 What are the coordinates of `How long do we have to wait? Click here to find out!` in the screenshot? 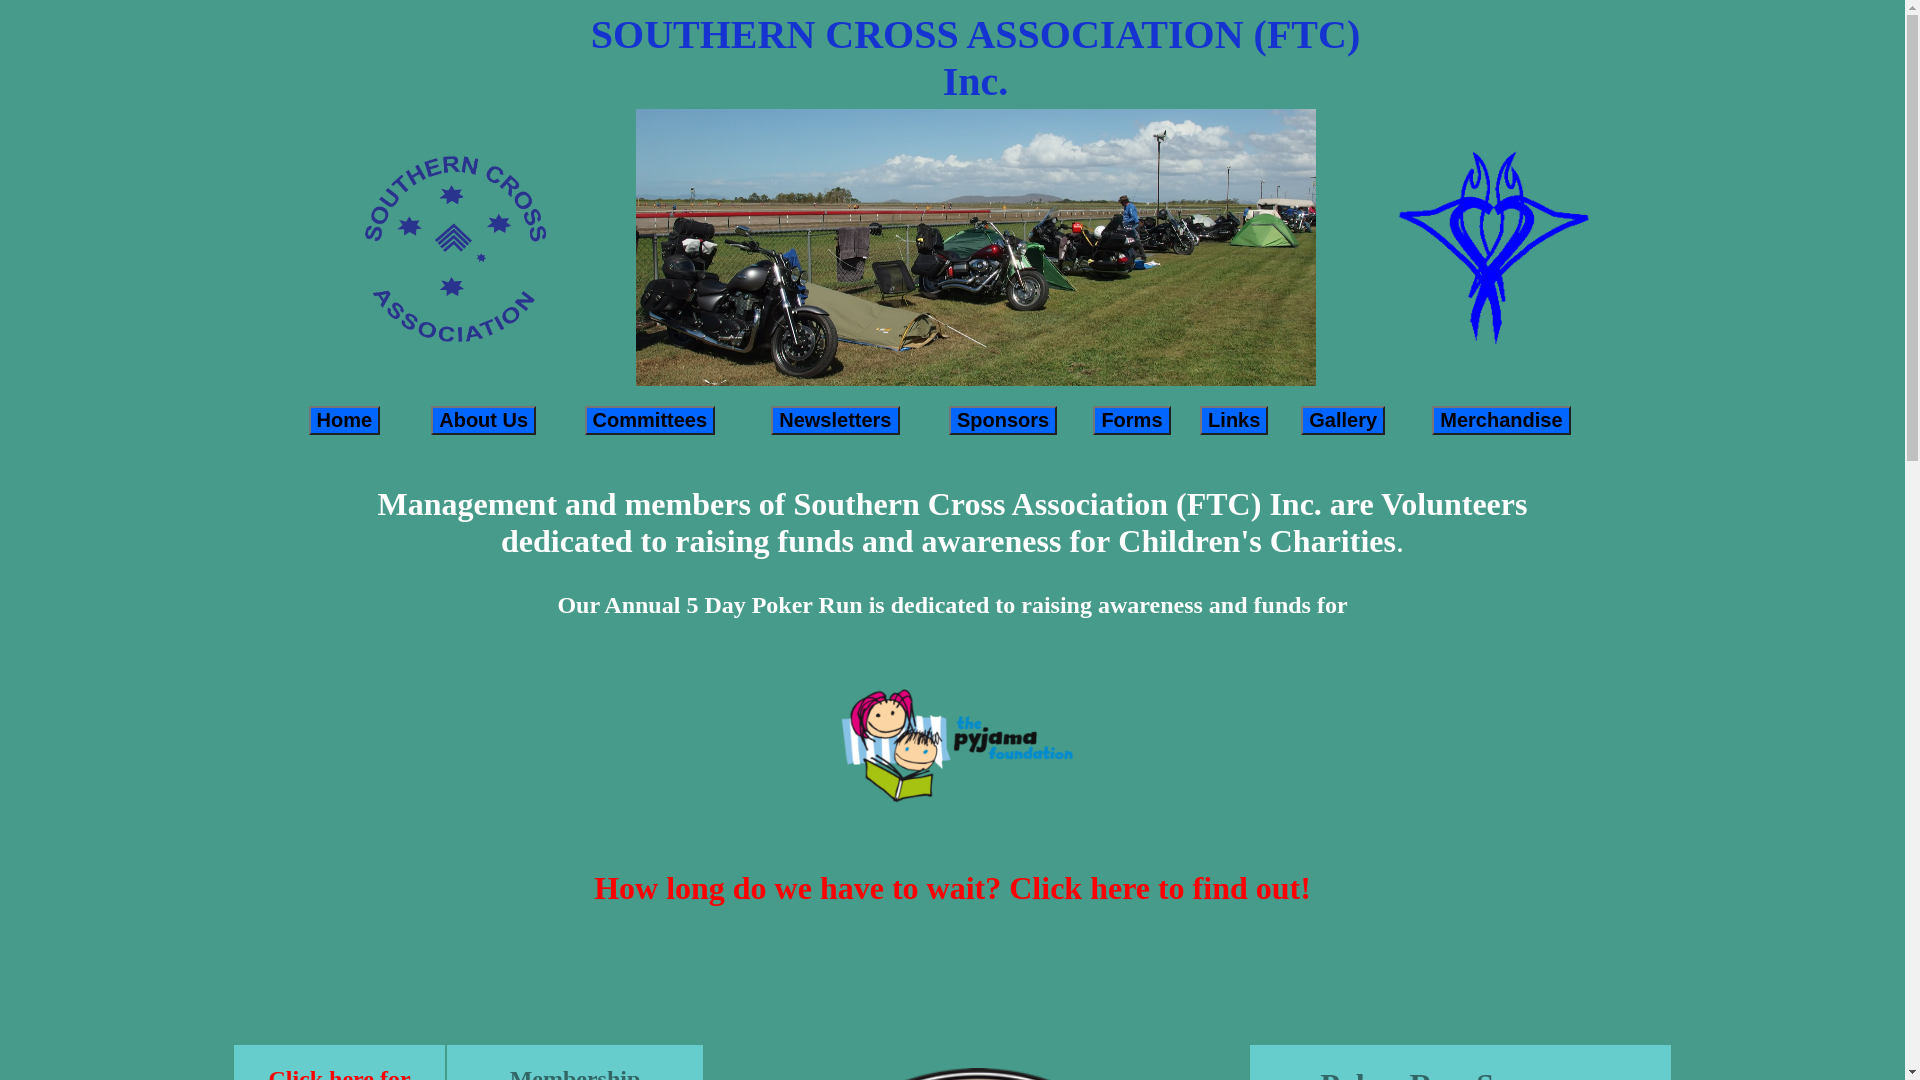 It's located at (952, 888).